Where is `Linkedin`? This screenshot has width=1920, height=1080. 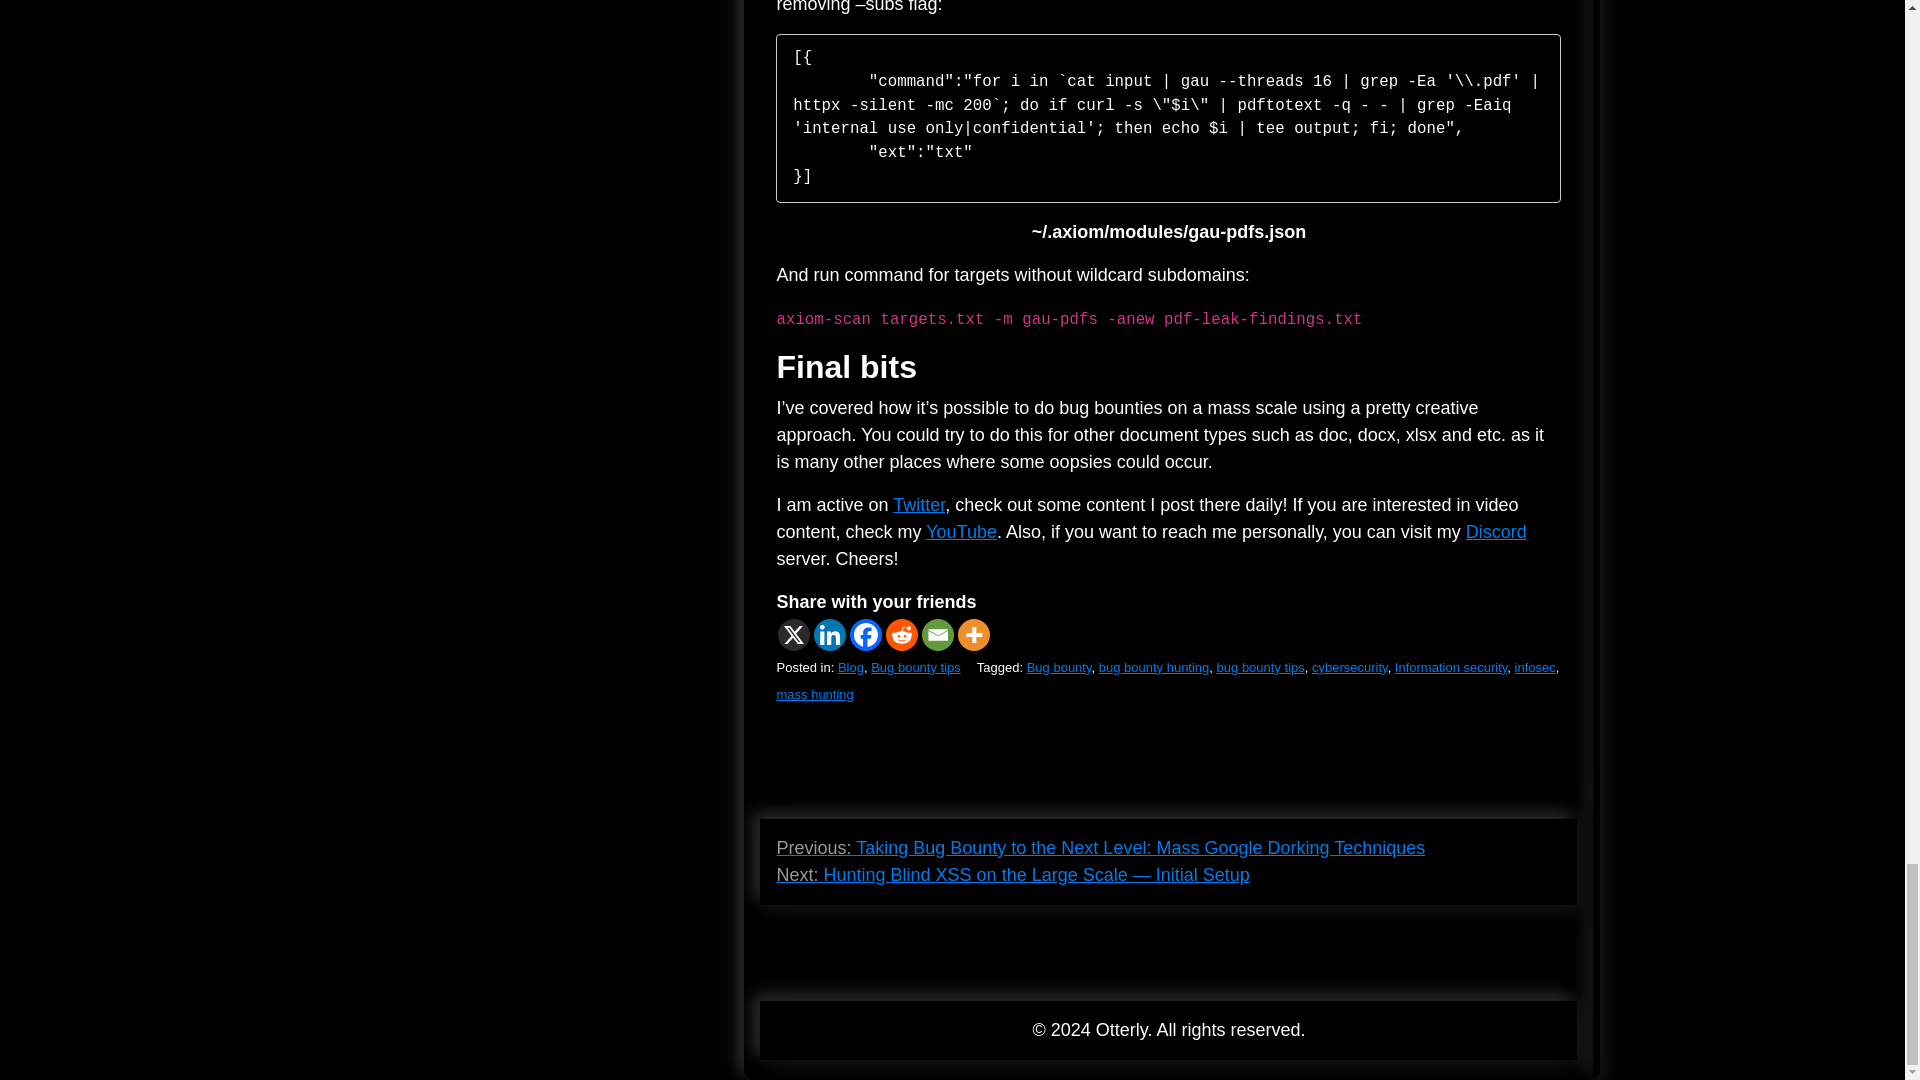 Linkedin is located at coordinates (830, 634).